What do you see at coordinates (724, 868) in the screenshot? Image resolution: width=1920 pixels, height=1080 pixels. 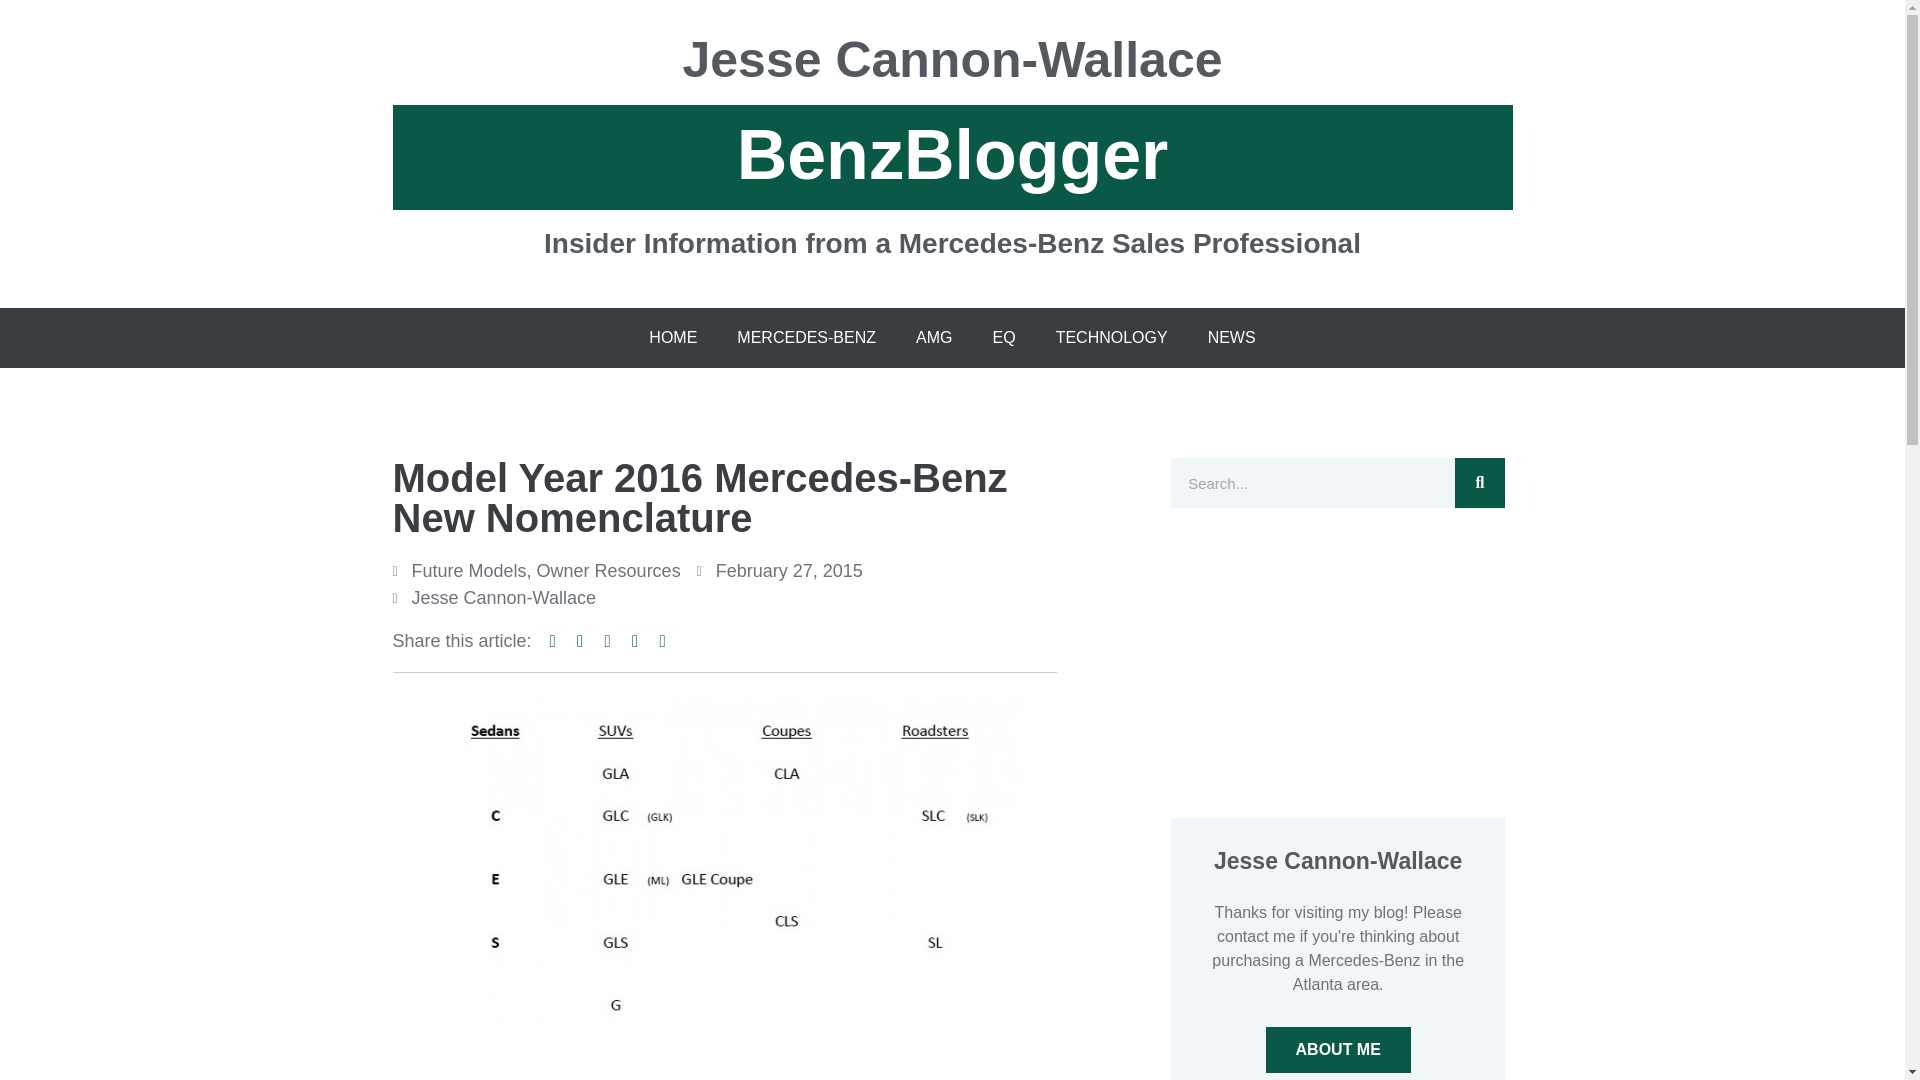 I see `Mercedes new names` at bounding box center [724, 868].